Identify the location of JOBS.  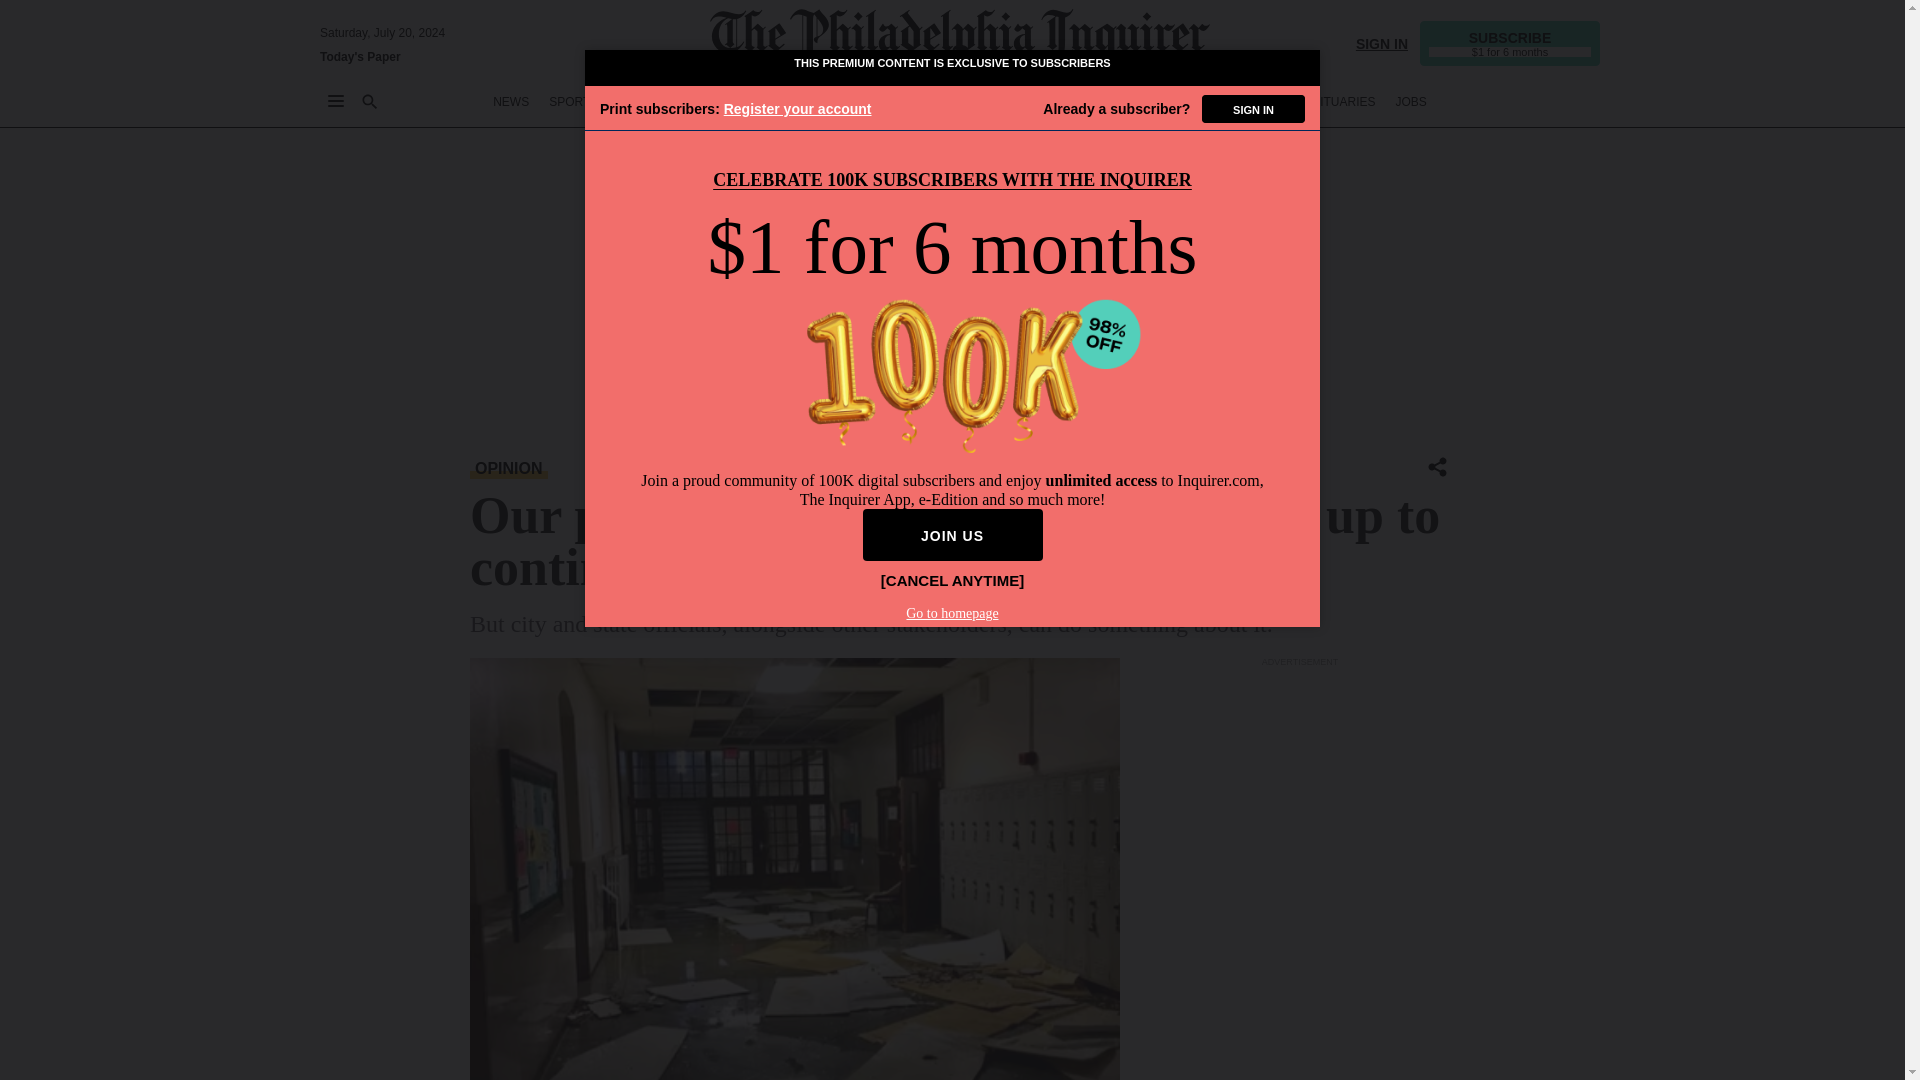
(1410, 102).